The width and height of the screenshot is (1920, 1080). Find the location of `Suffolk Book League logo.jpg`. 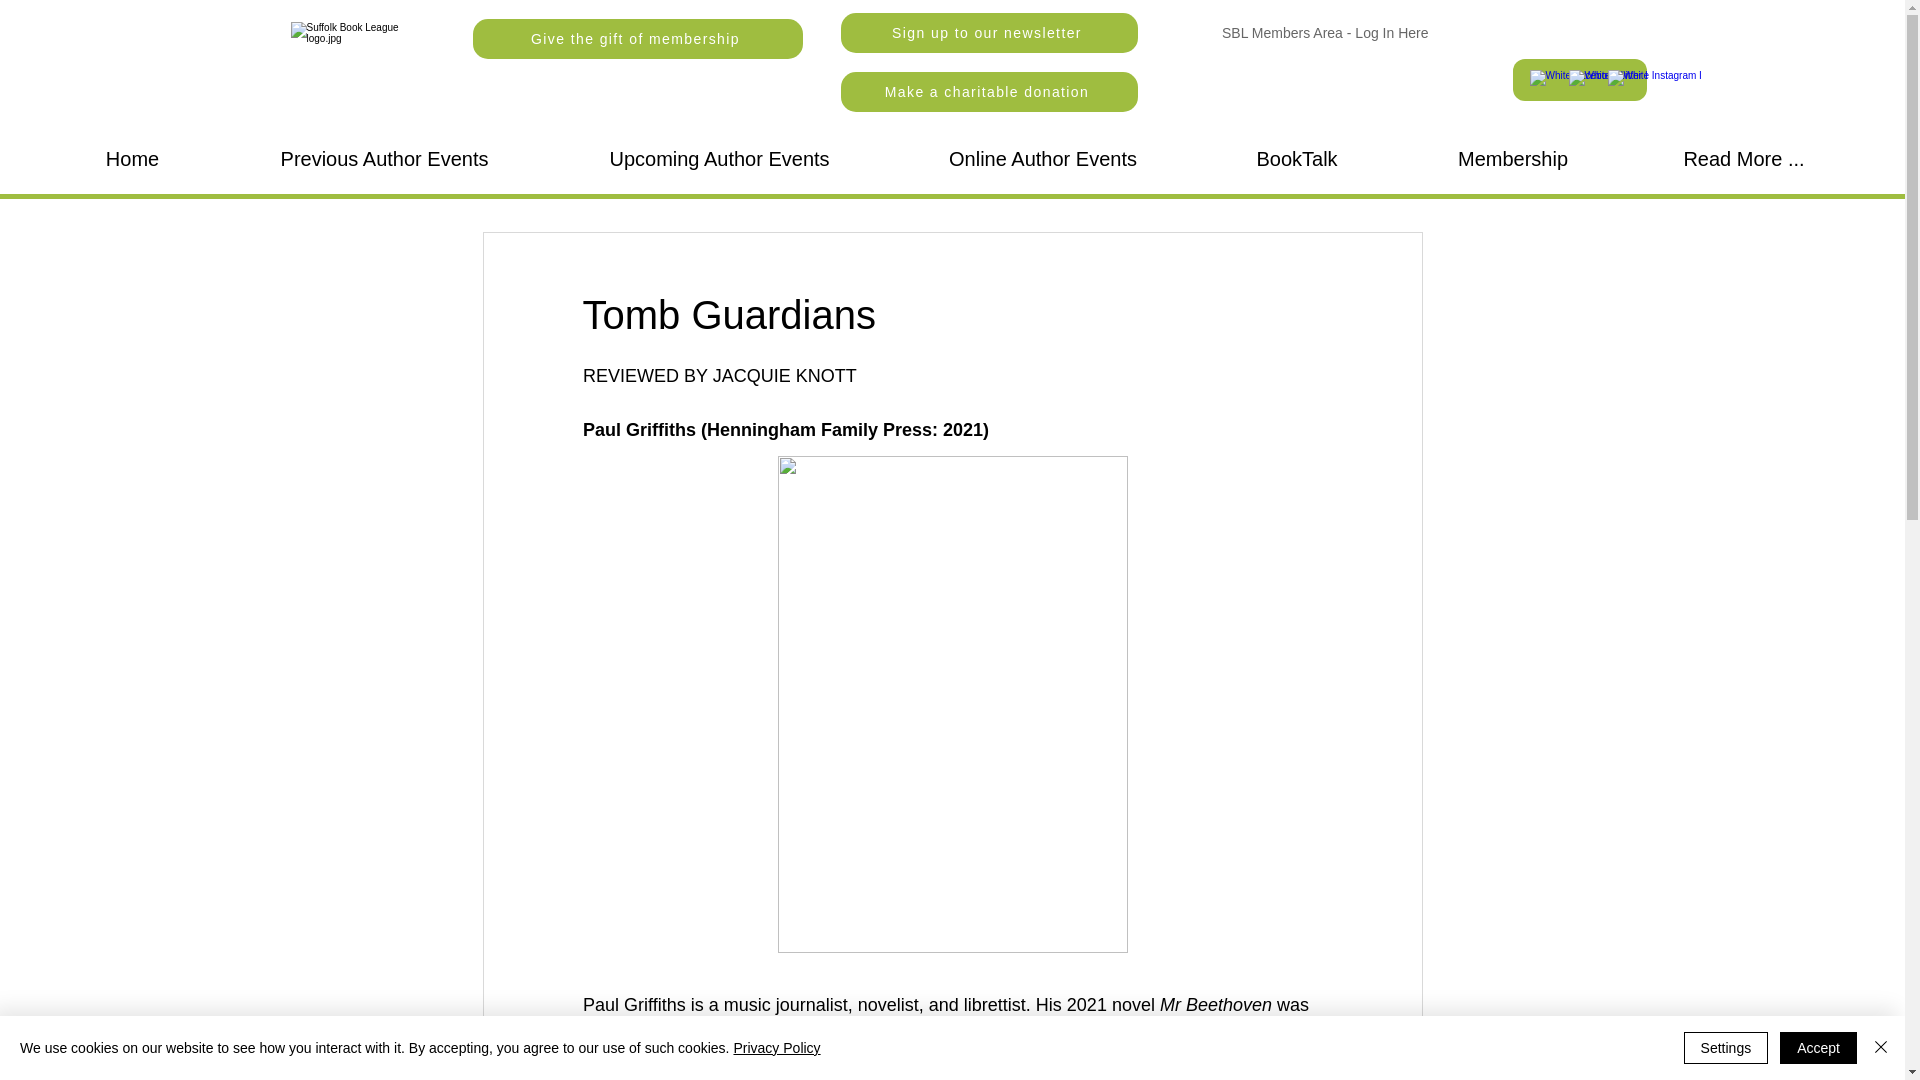

Suffolk Book League logo.jpg is located at coordinates (358, 68).